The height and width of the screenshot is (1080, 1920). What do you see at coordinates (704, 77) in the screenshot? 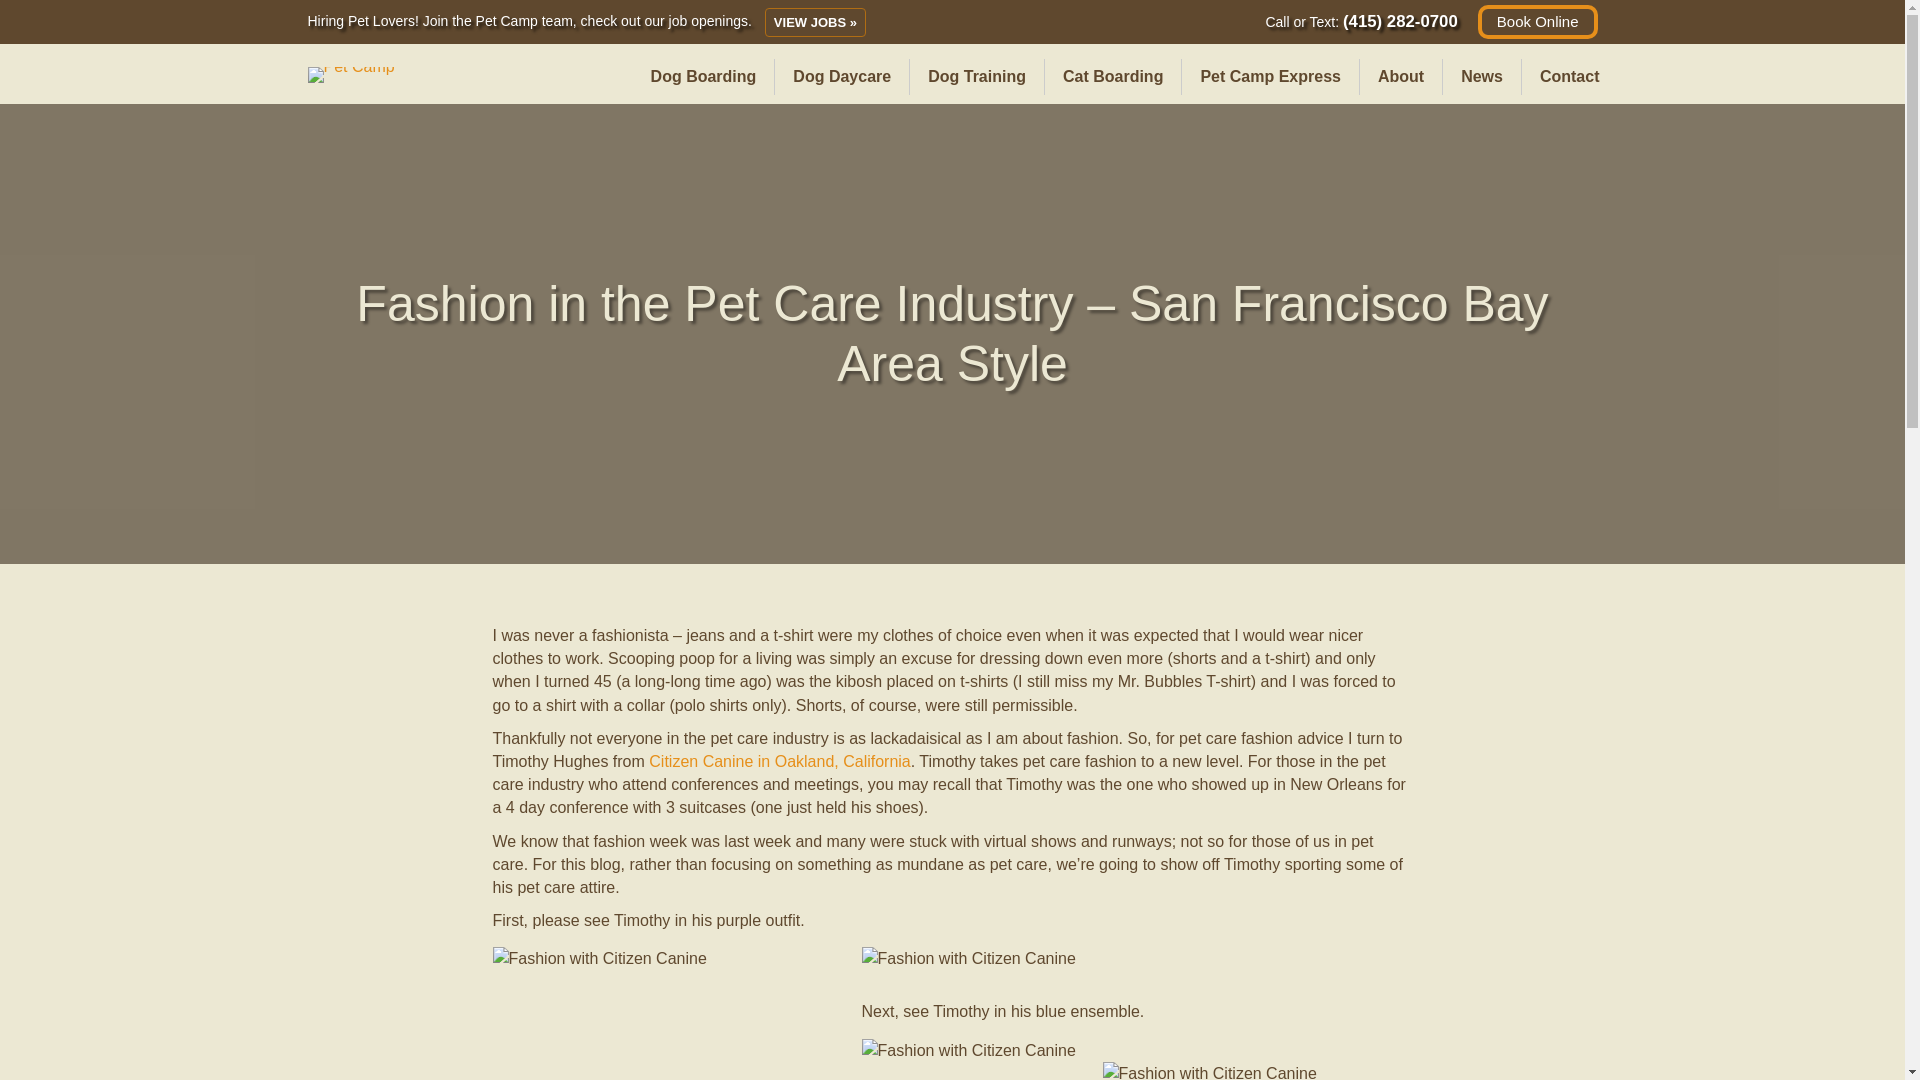
I see `Dog Boarding` at bounding box center [704, 77].